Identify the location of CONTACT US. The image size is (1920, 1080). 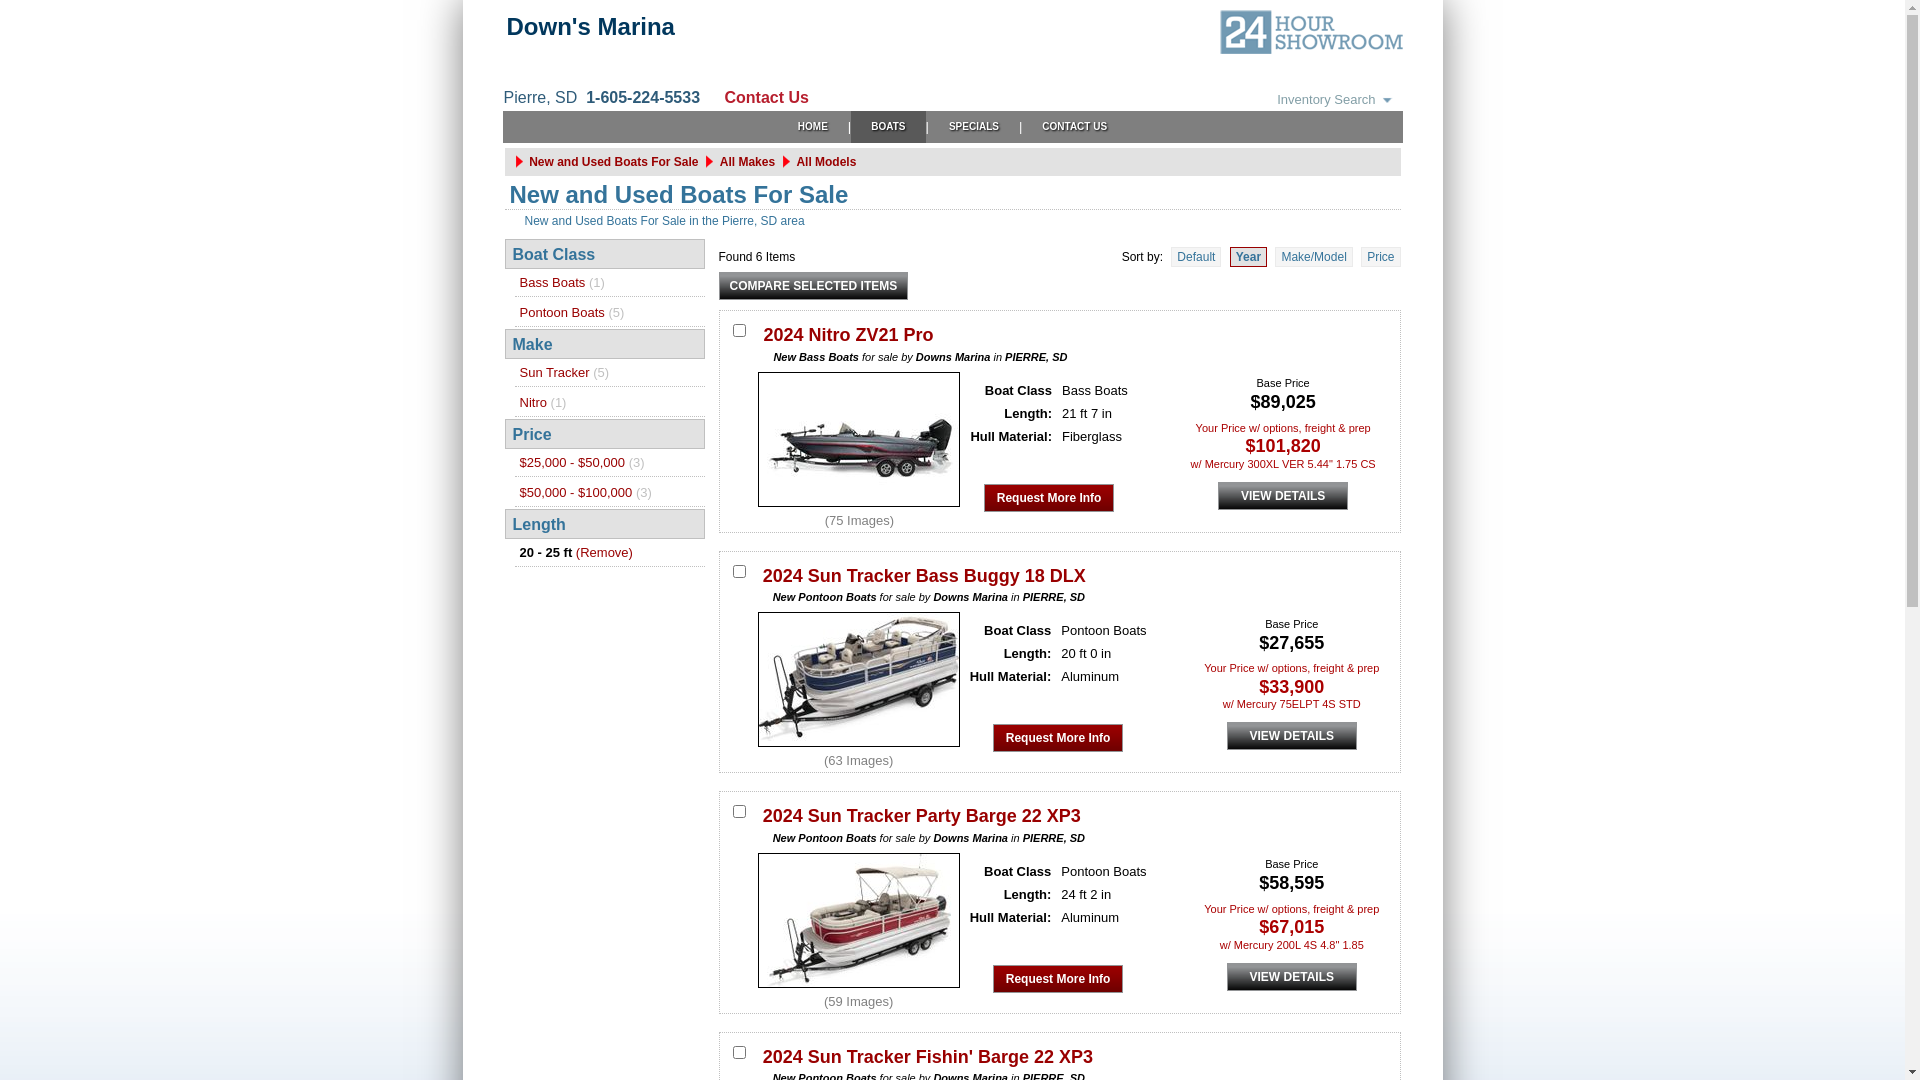
(1074, 127).